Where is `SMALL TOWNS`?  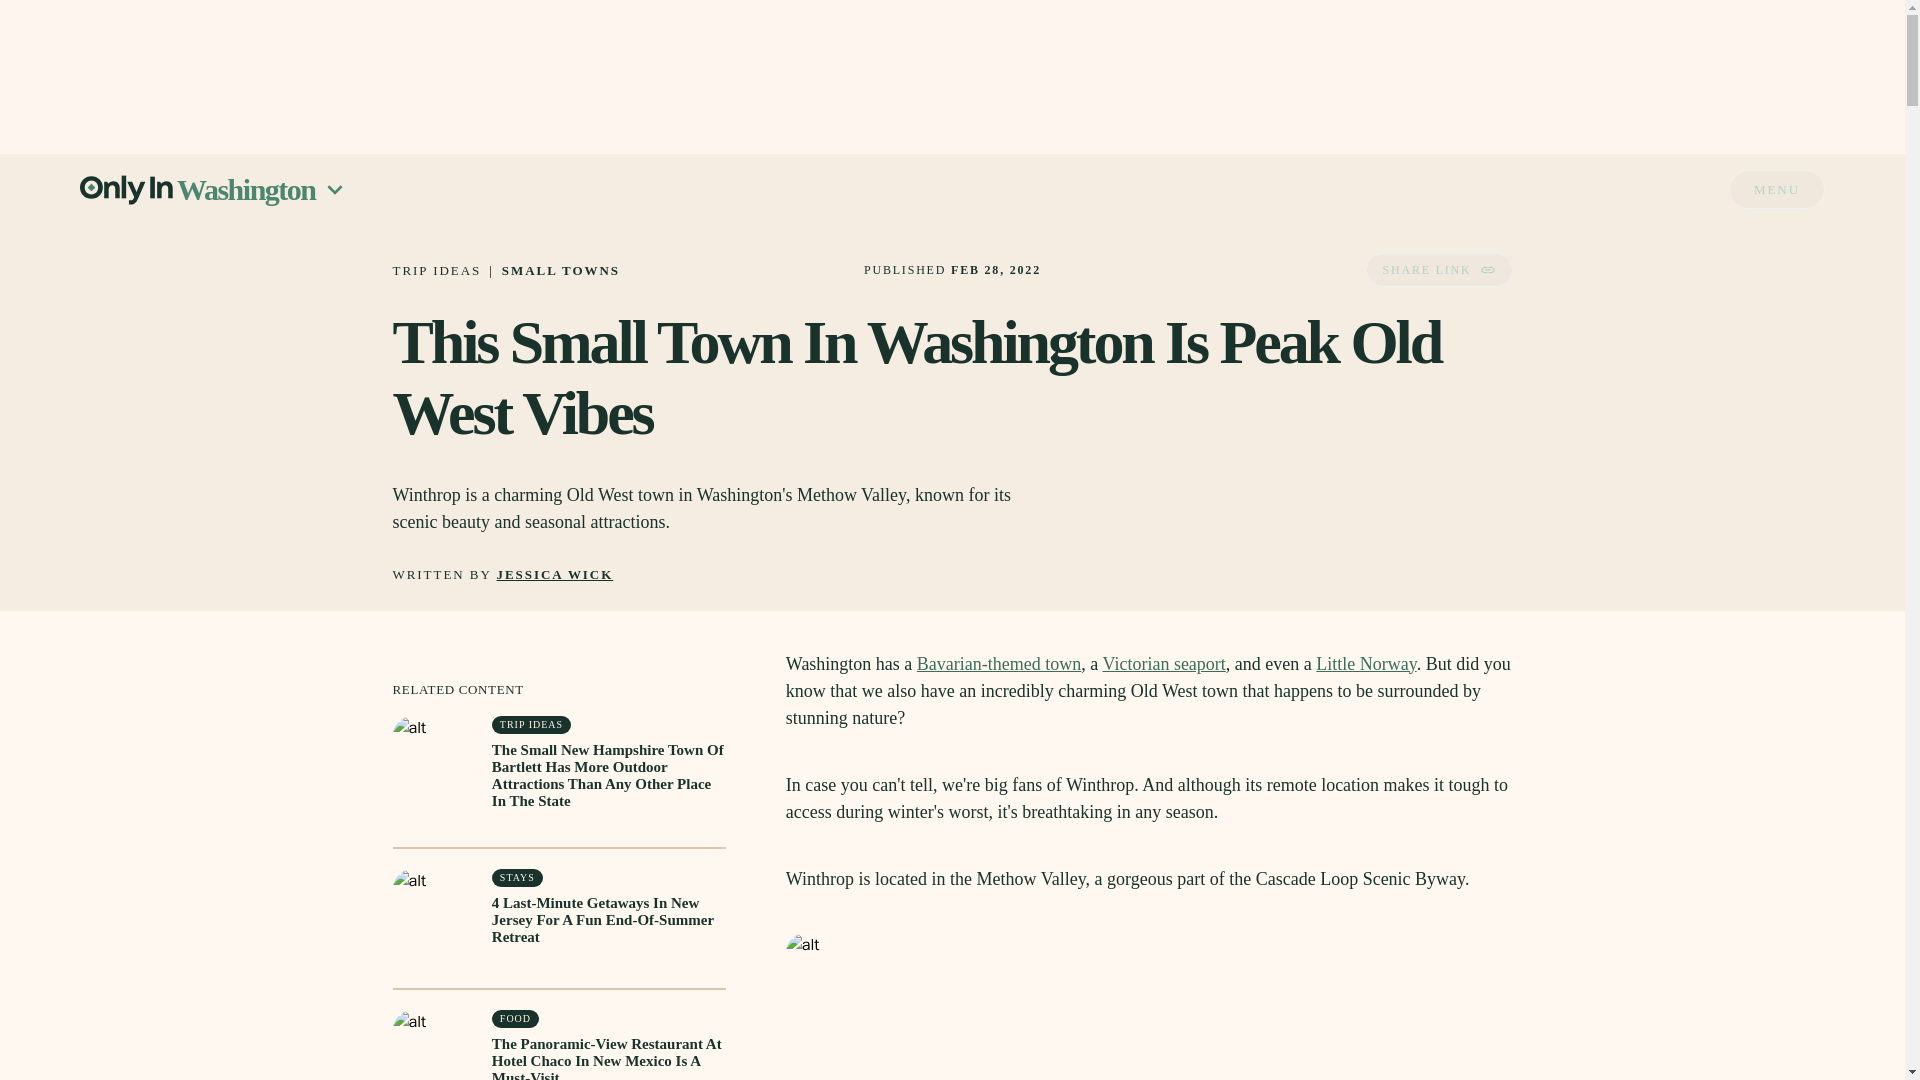 SMALL TOWNS is located at coordinates (560, 270).